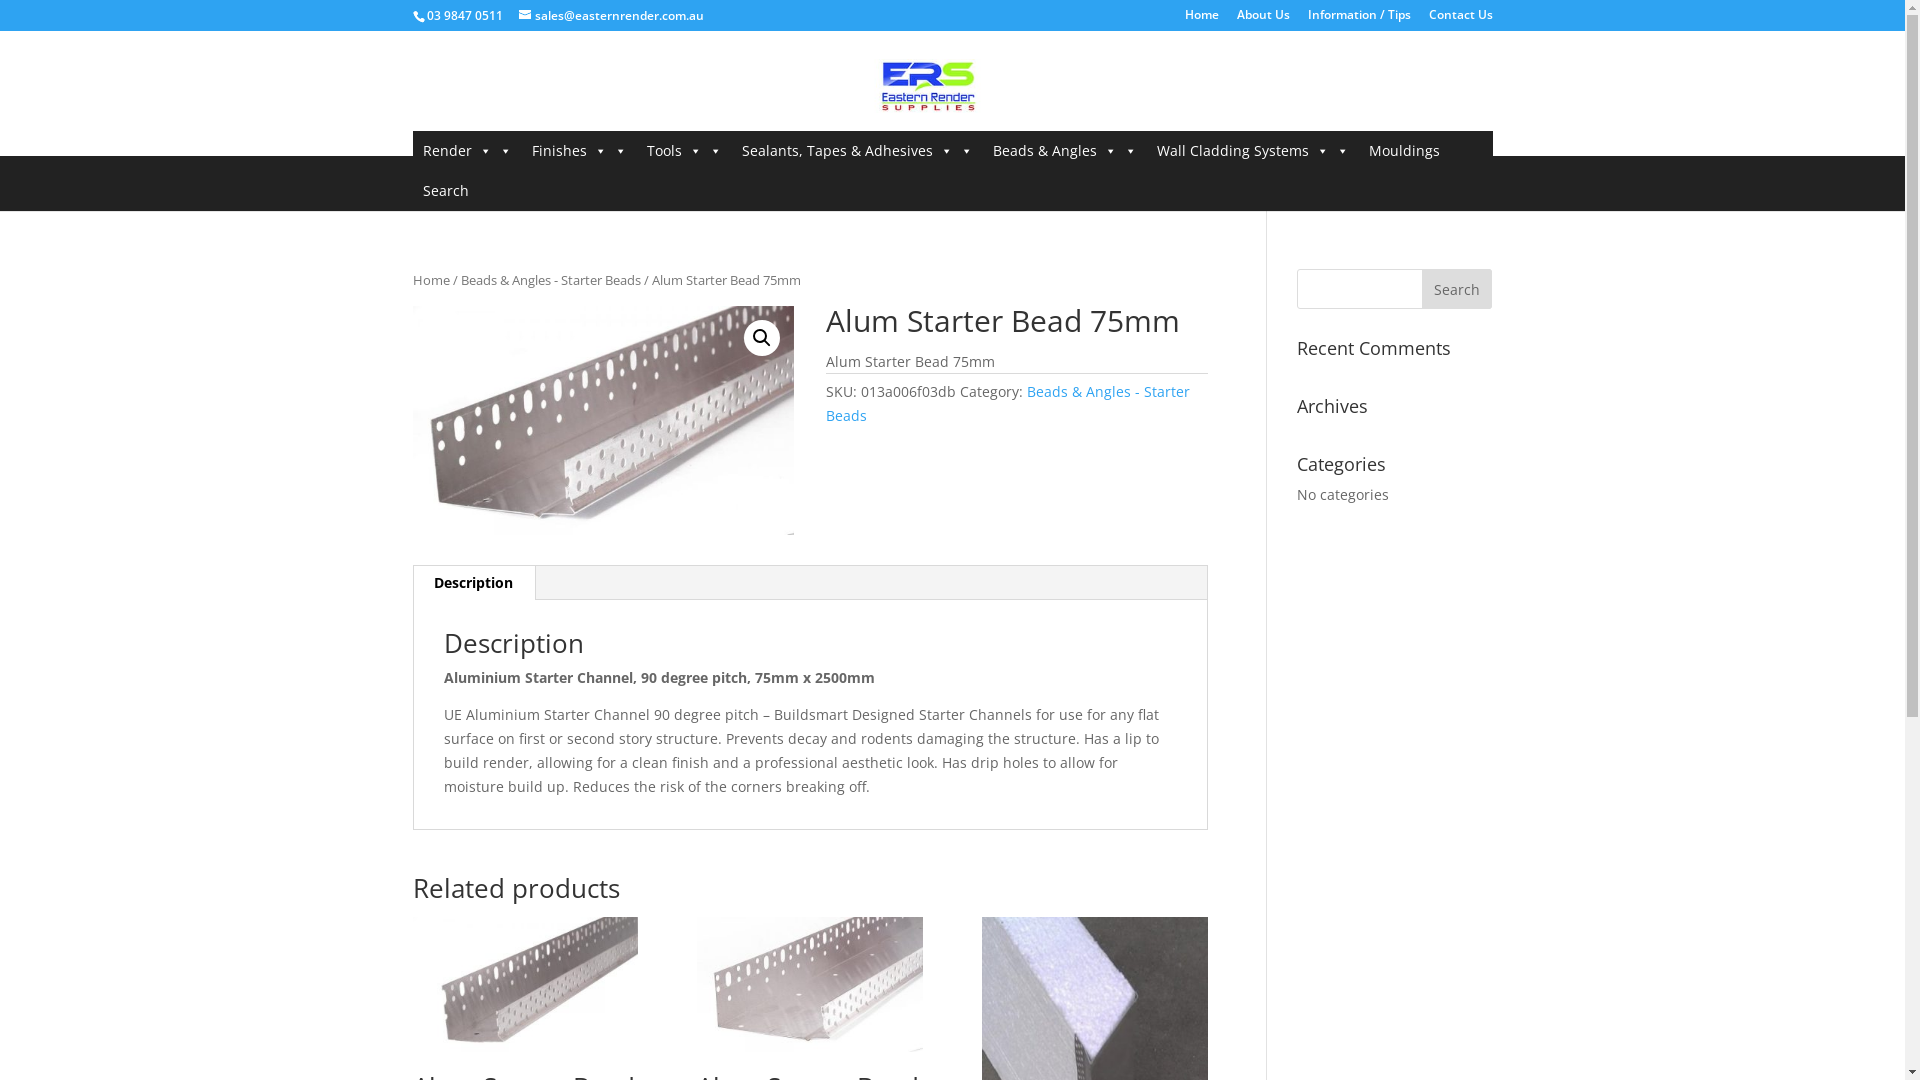  What do you see at coordinates (1064, 151) in the screenshot?
I see `Beads & Angles` at bounding box center [1064, 151].